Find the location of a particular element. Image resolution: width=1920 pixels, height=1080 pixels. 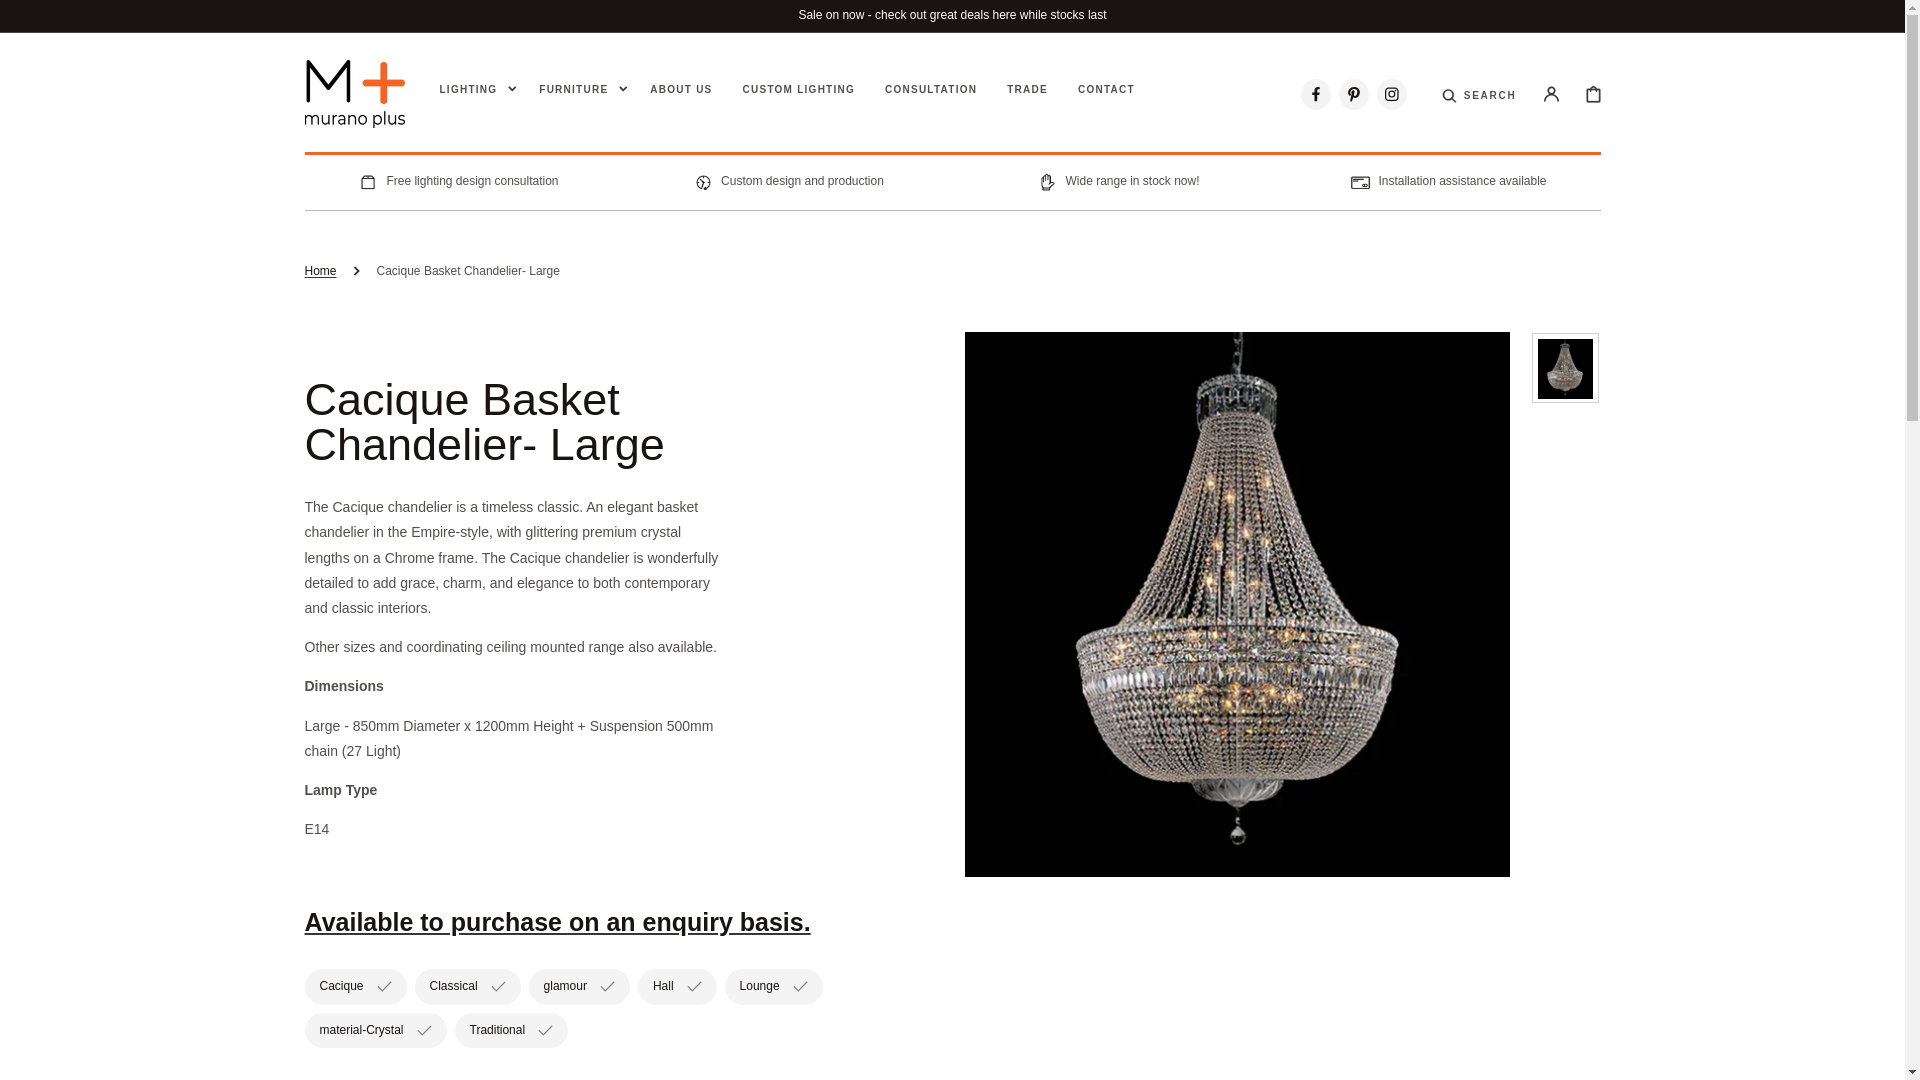

Contact is located at coordinates (1106, 90).